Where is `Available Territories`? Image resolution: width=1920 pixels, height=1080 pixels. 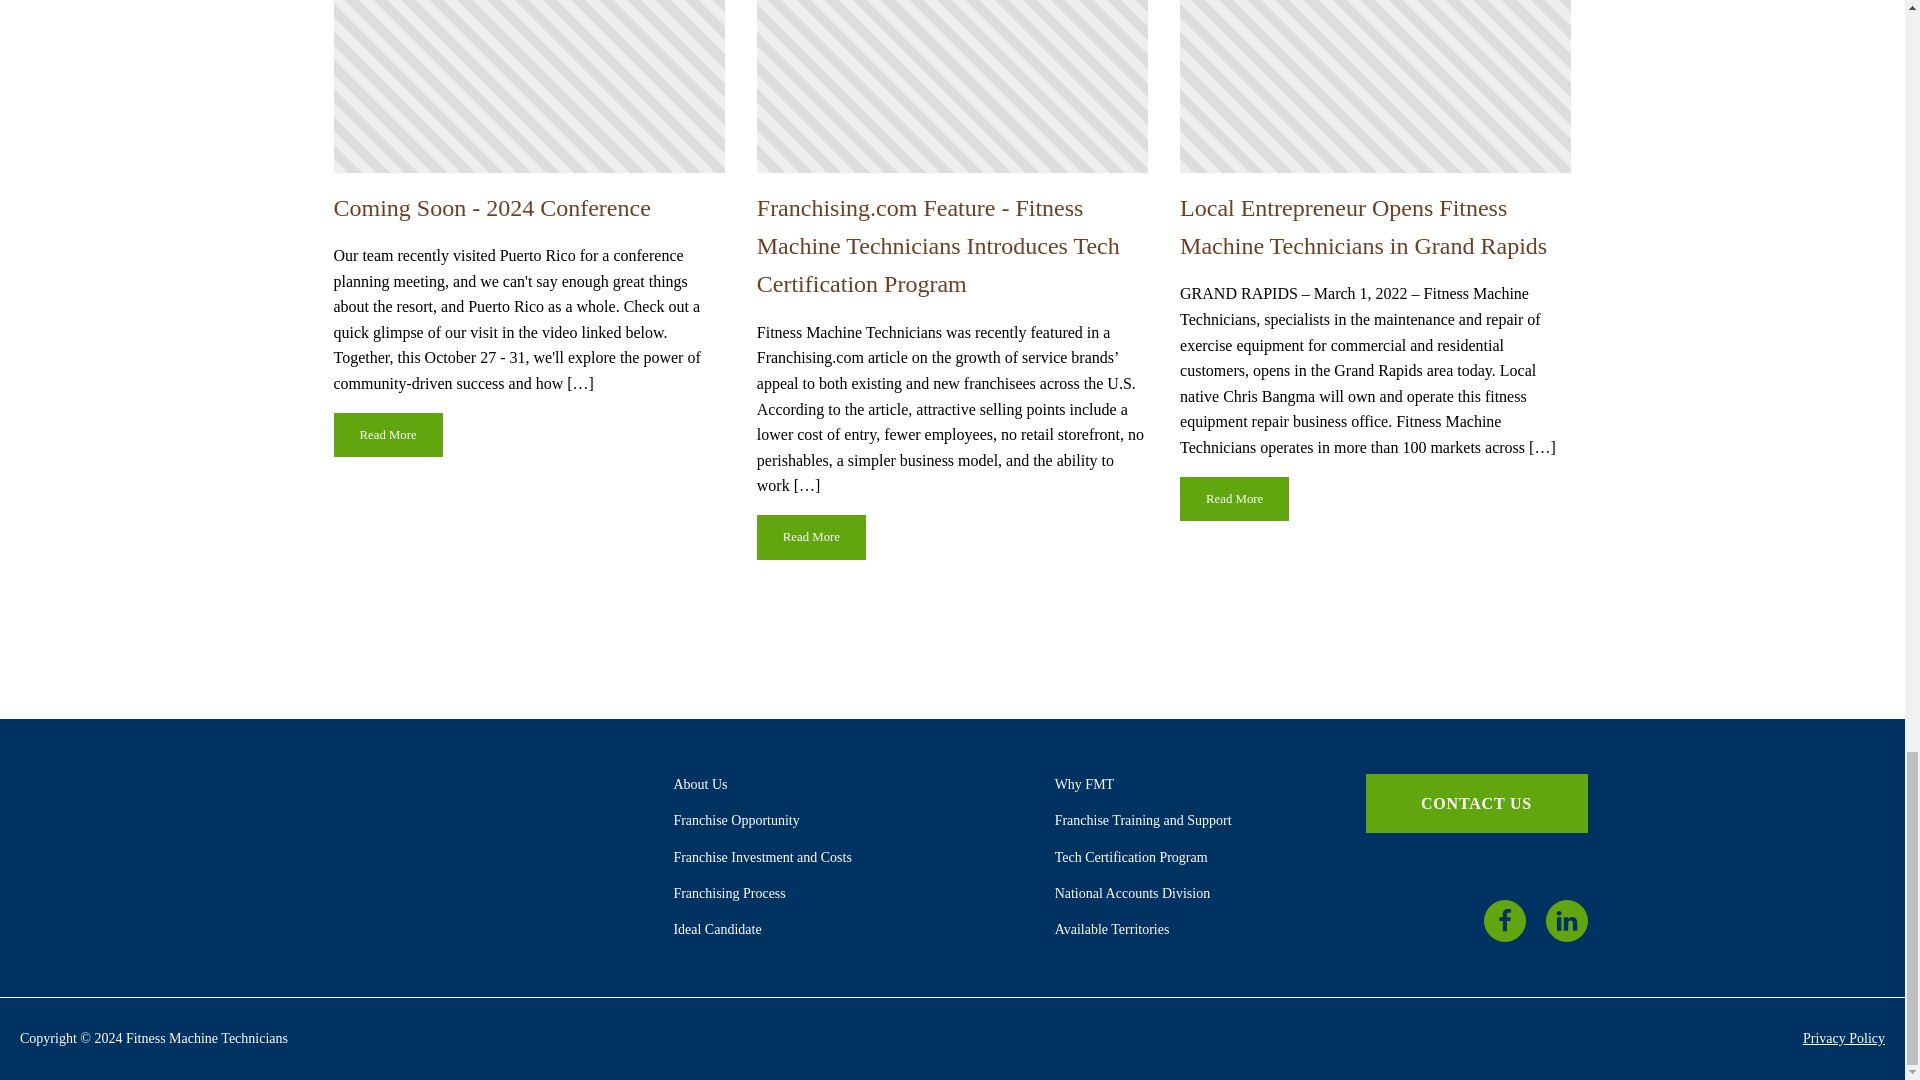 Available Territories is located at coordinates (1112, 930).